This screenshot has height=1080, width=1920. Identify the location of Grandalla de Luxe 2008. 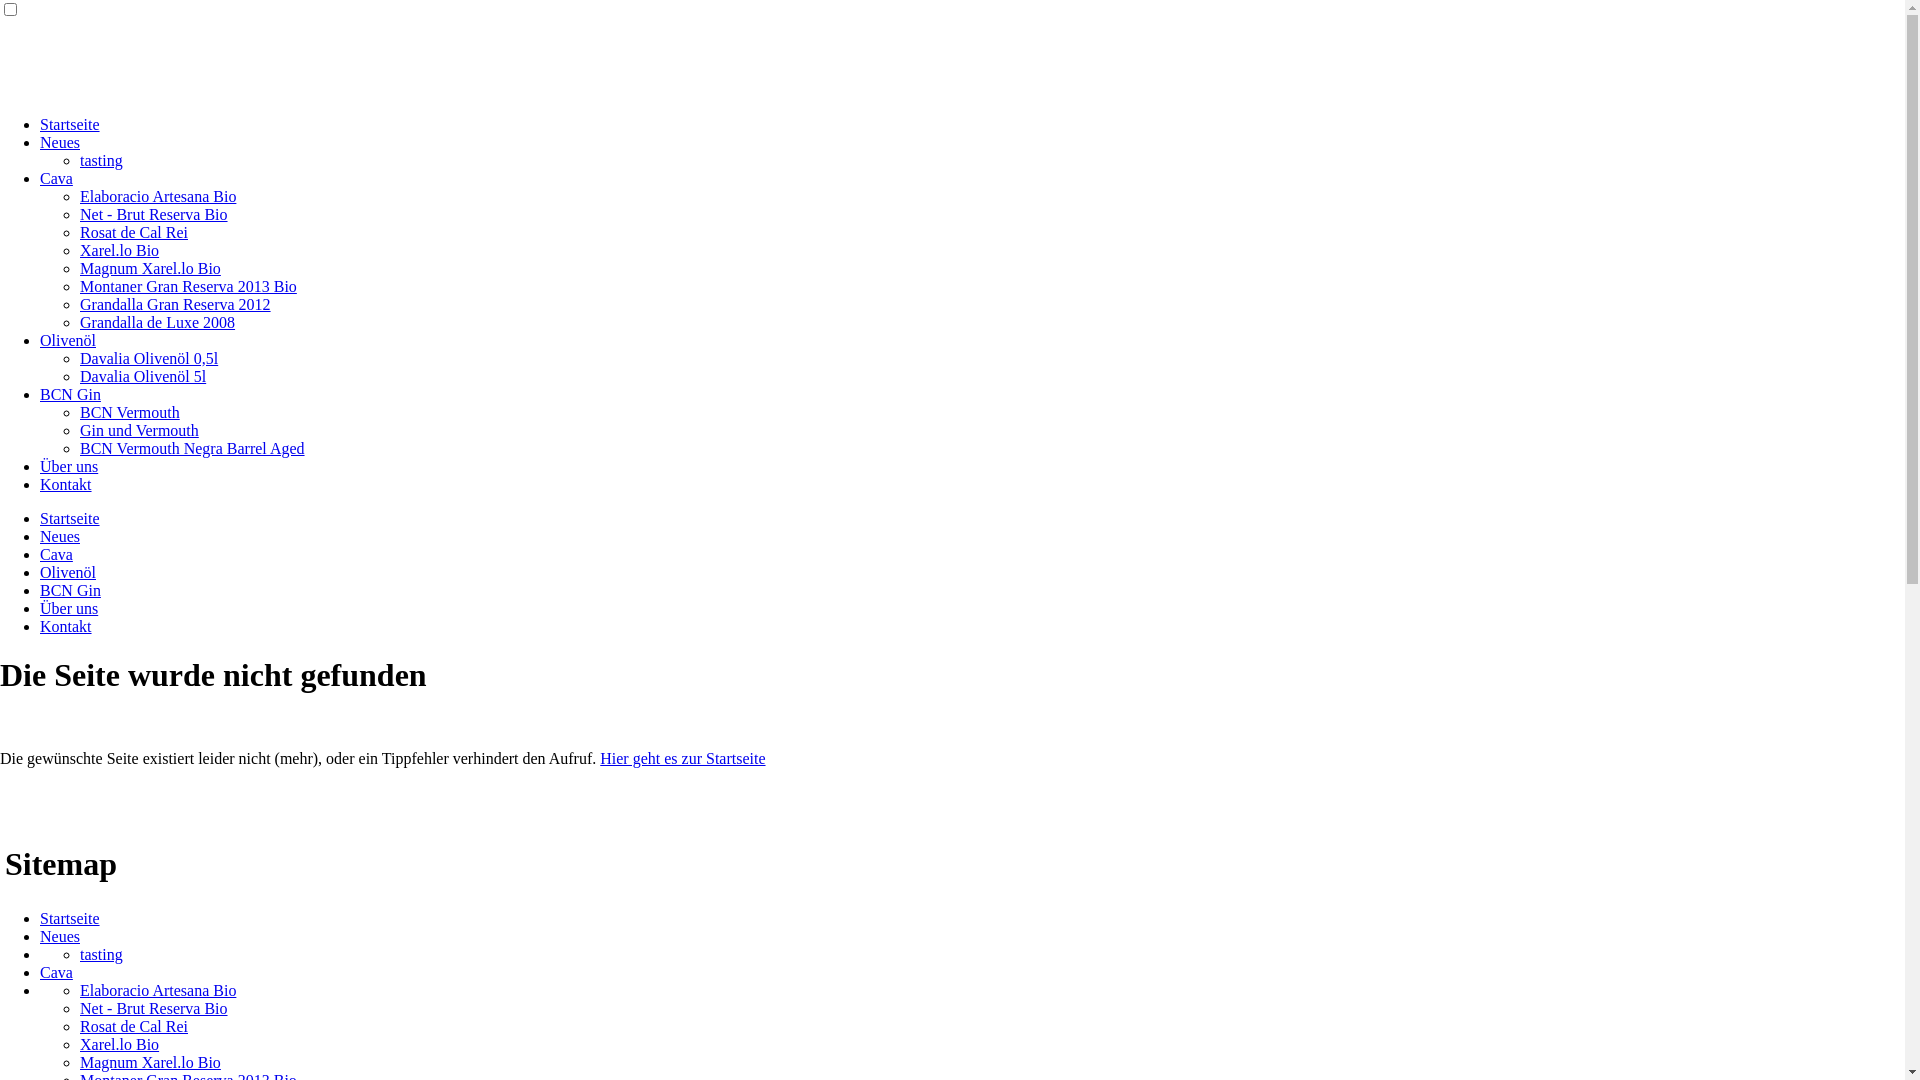
(158, 322).